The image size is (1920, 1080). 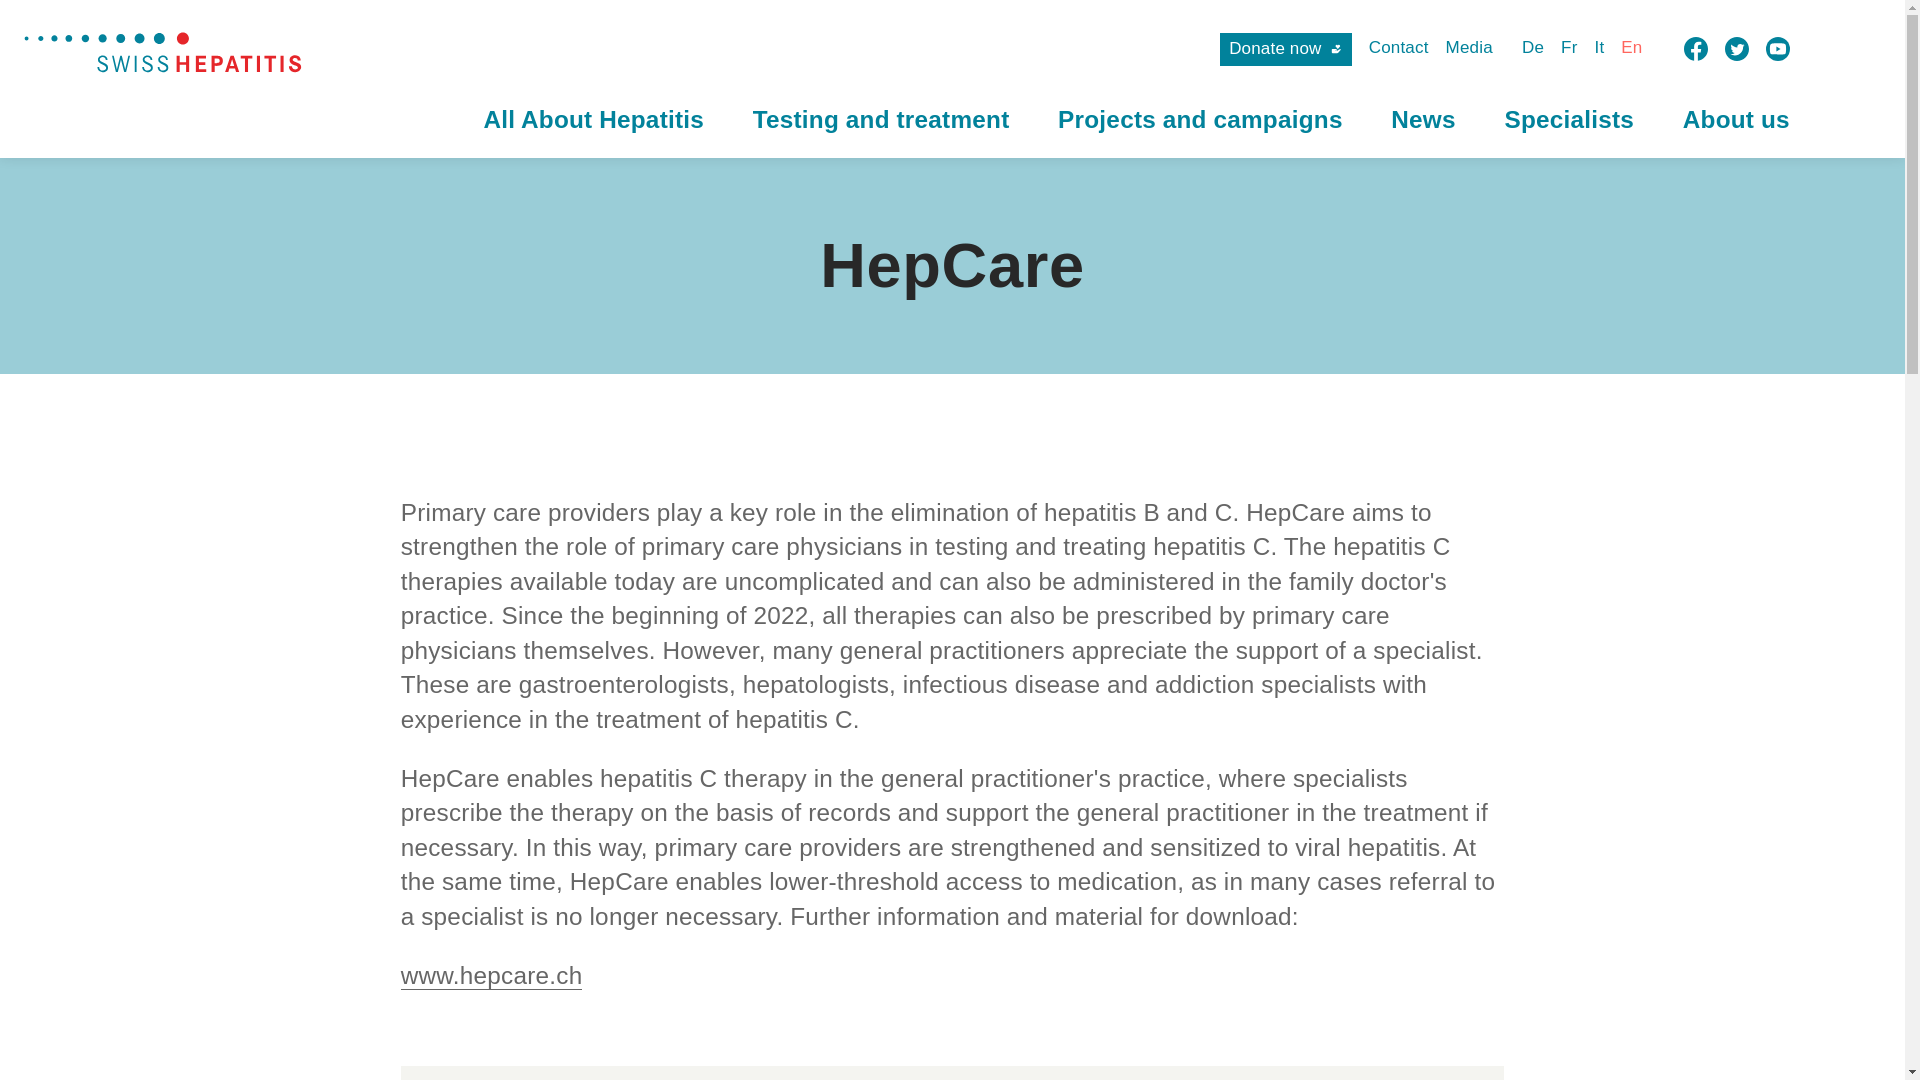 What do you see at coordinates (1285, 49) in the screenshot?
I see `Donate now` at bounding box center [1285, 49].